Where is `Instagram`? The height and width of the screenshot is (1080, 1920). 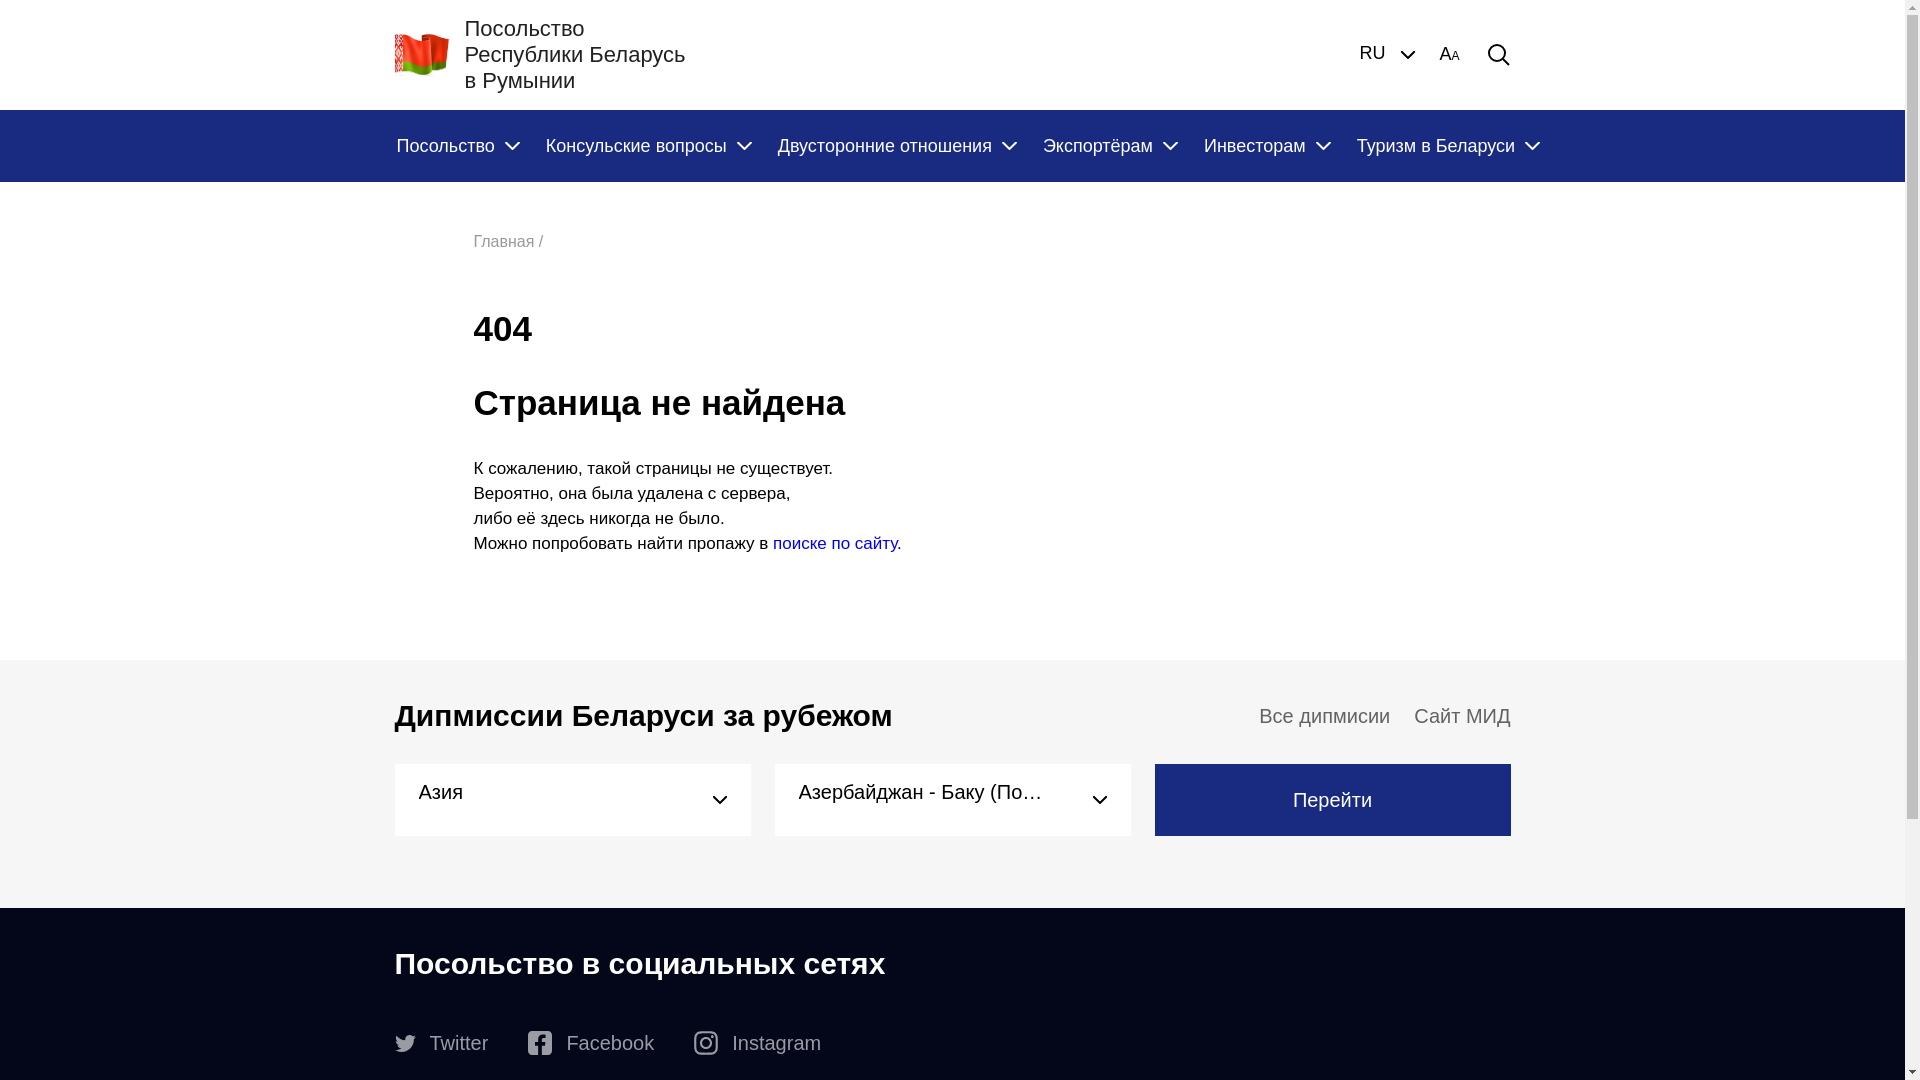 Instagram is located at coordinates (758, 1043).